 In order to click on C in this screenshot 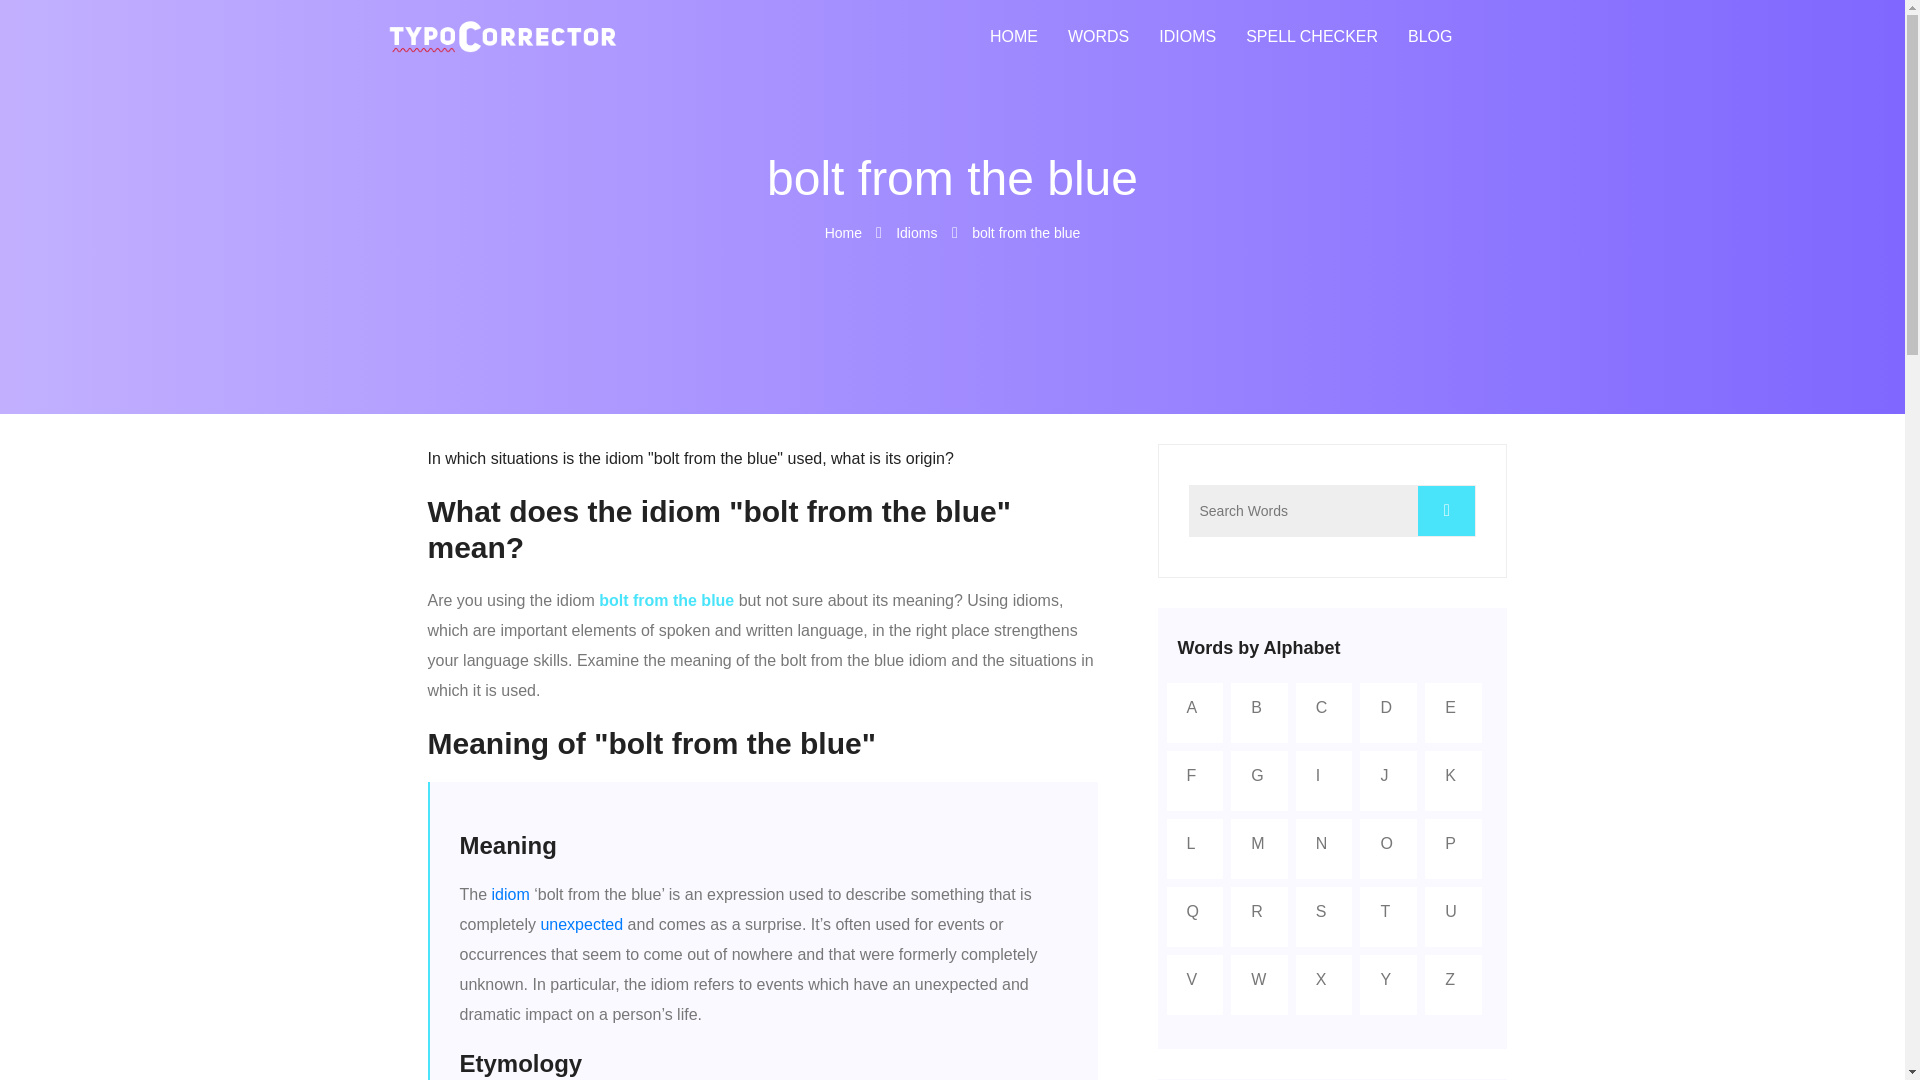, I will do `click(1324, 708)`.